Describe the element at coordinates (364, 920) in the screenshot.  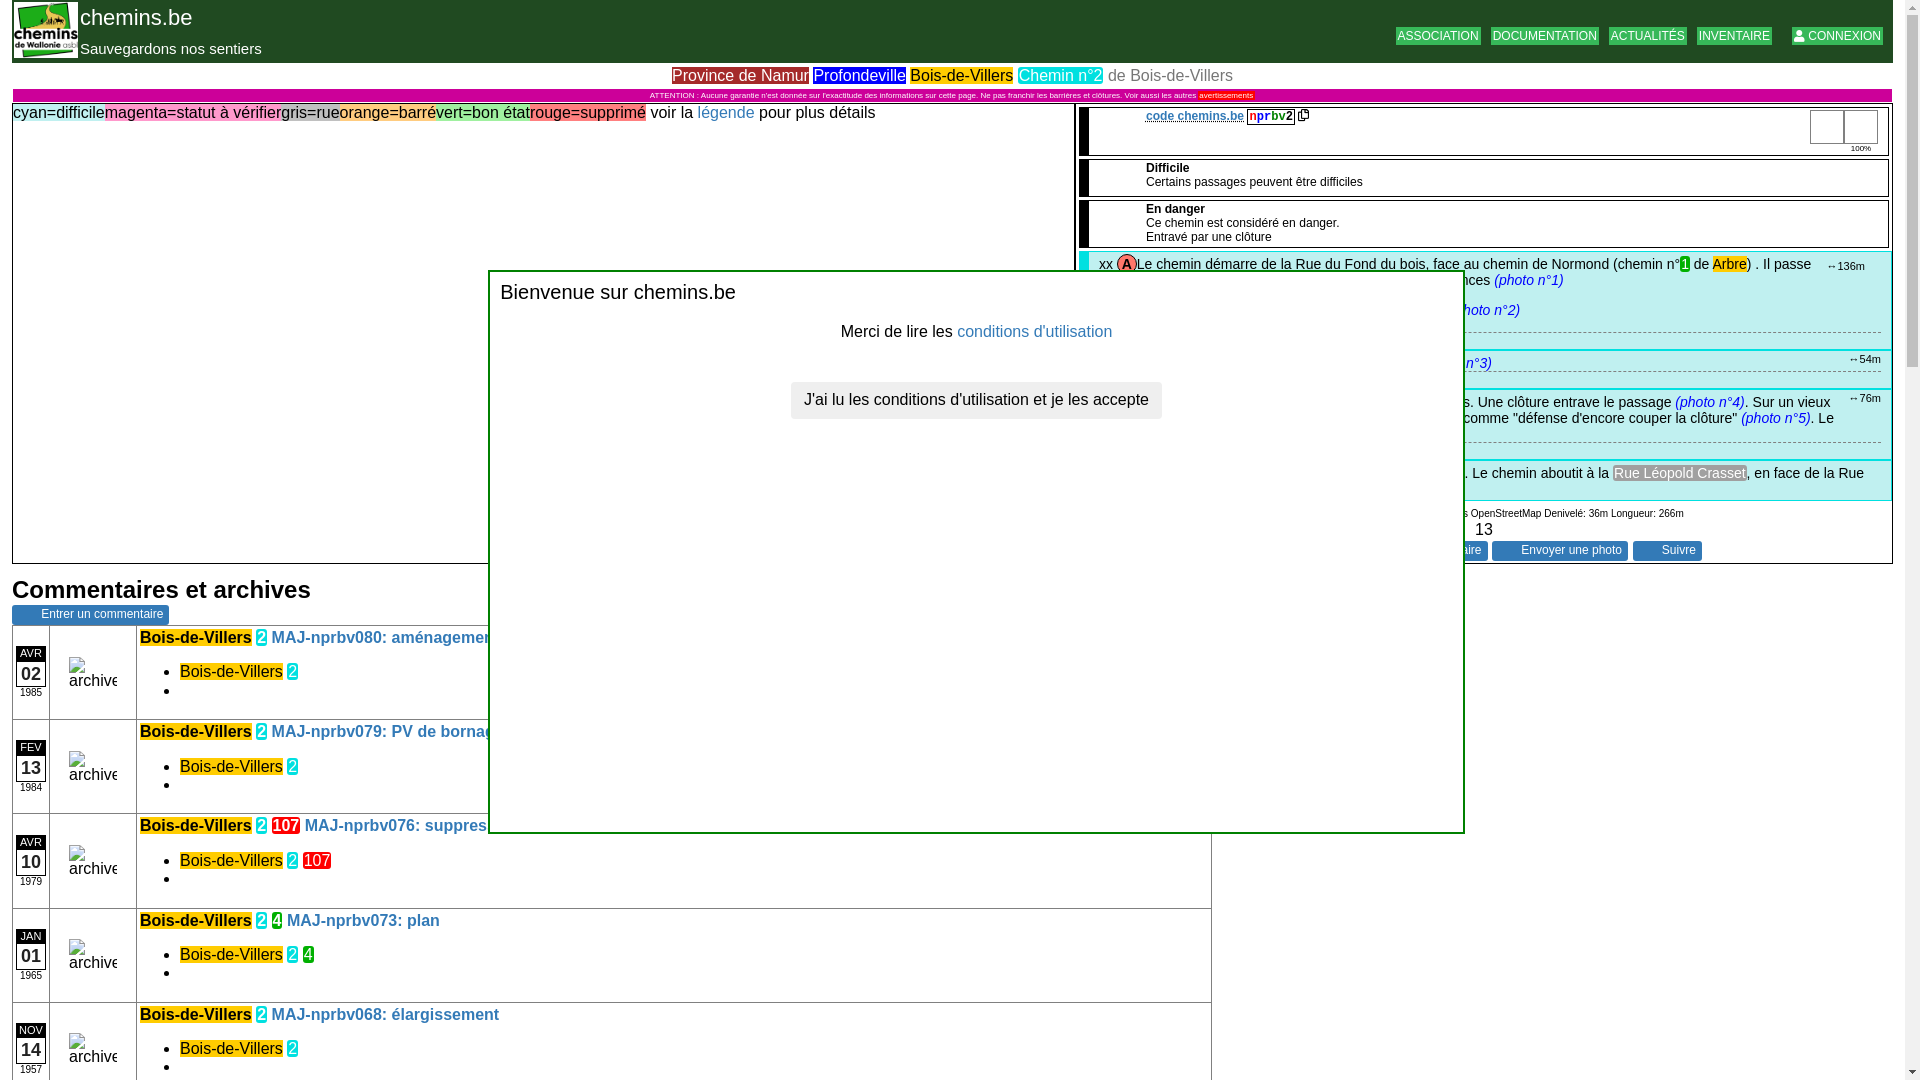
I see `MAJ-nprbv073: plan` at that location.